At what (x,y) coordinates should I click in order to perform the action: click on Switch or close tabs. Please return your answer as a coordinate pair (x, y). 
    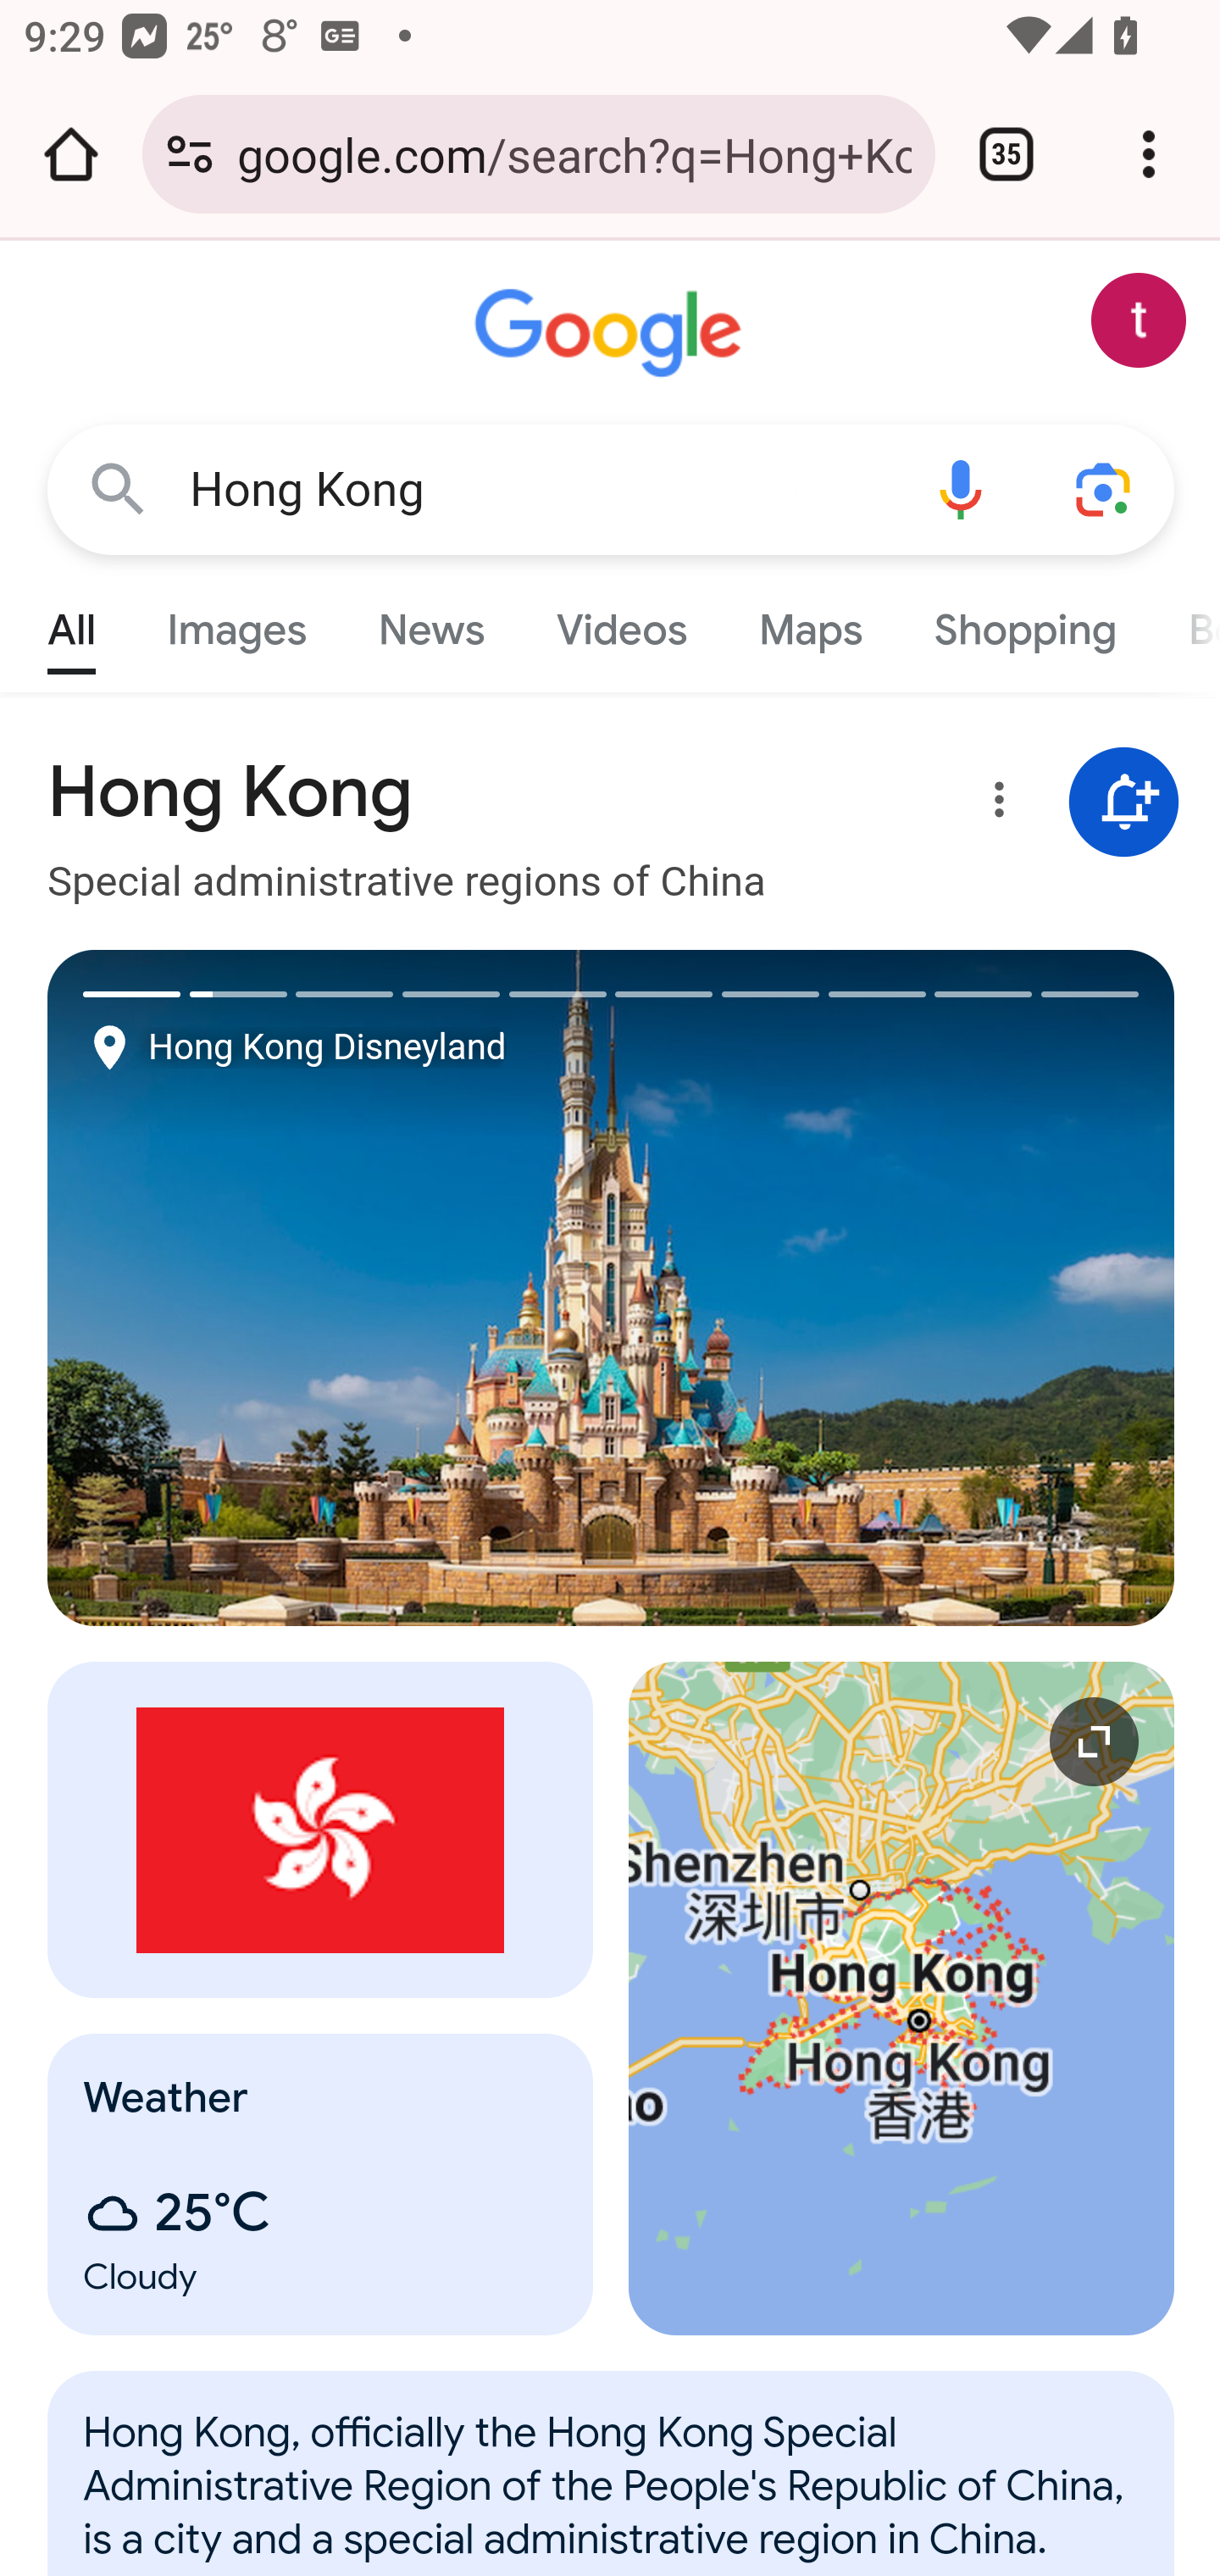
    Looking at the image, I should click on (1006, 154).